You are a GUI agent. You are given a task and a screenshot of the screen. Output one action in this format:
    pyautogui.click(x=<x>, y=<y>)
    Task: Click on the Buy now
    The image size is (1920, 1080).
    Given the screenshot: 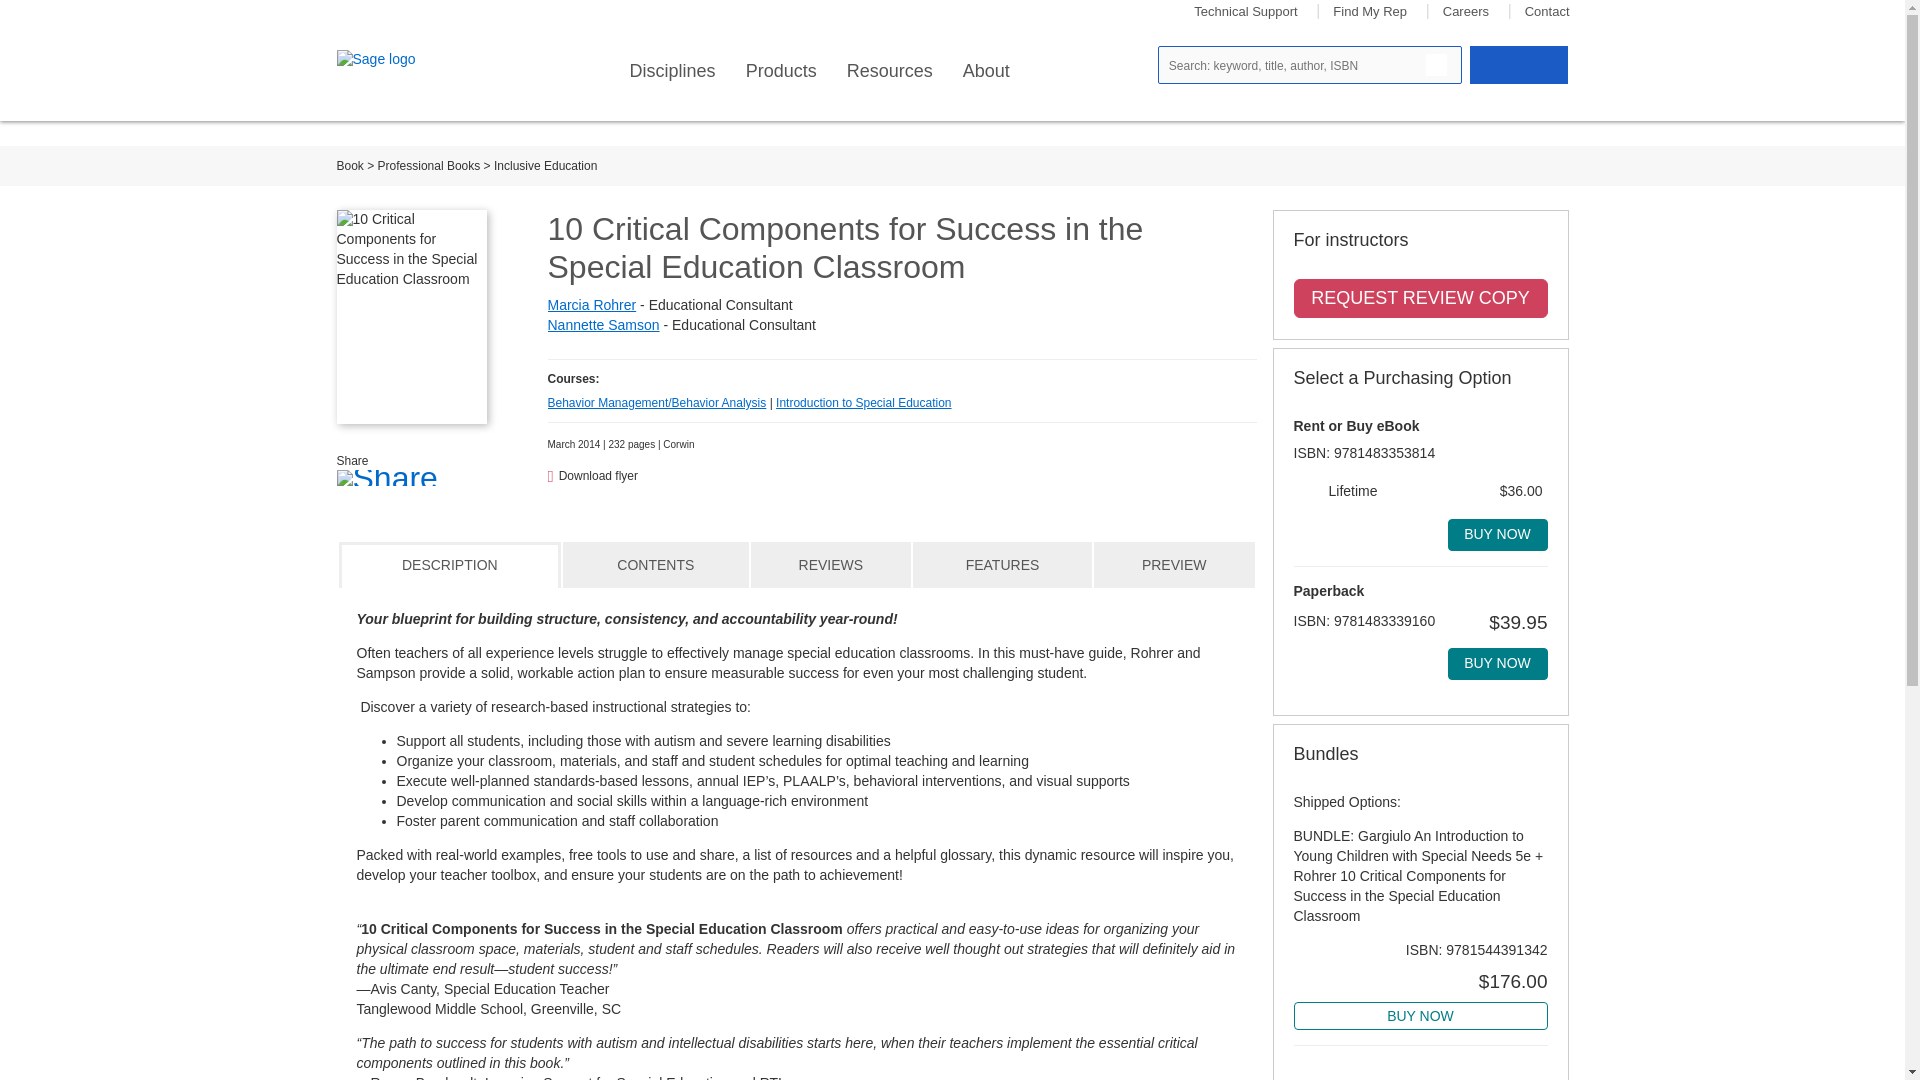 What is the action you would take?
    pyautogui.click(x=1420, y=1016)
    